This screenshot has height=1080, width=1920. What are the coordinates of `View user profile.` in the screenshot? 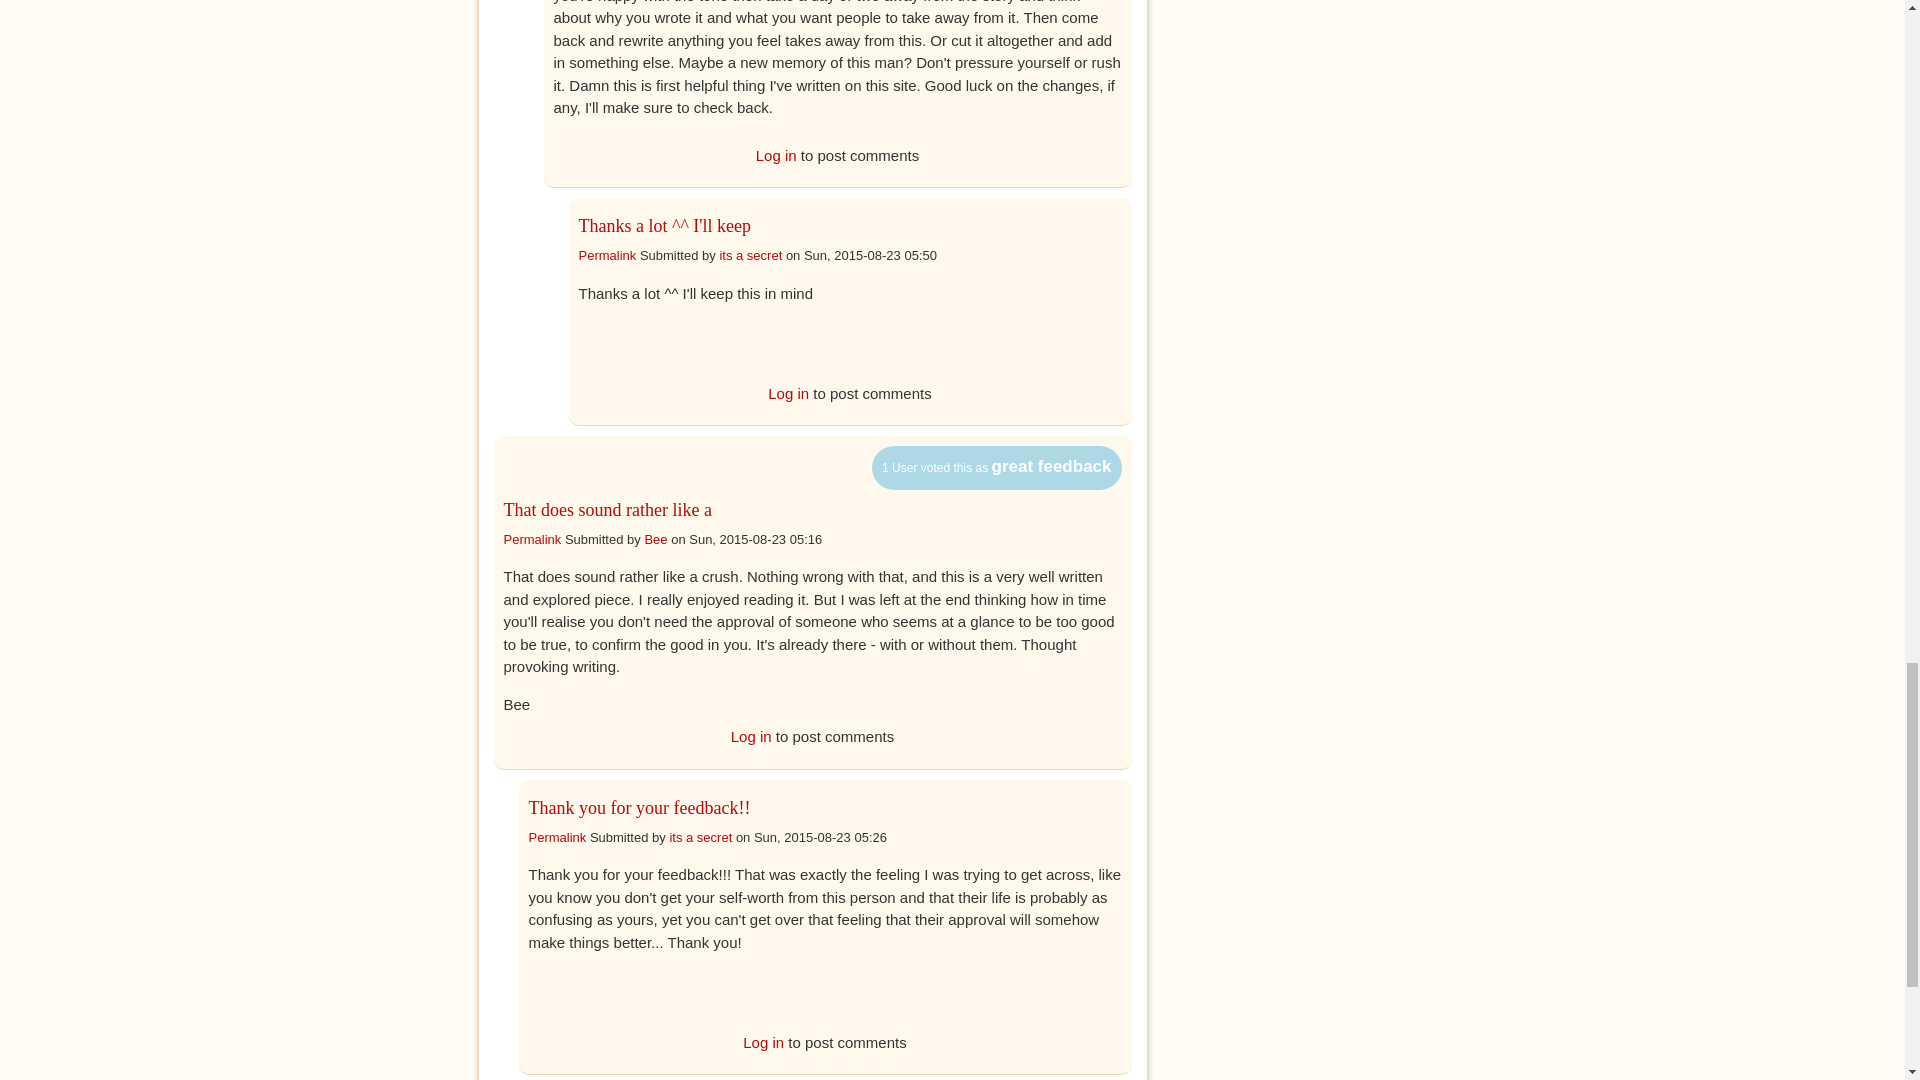 It's located at (654, 539).